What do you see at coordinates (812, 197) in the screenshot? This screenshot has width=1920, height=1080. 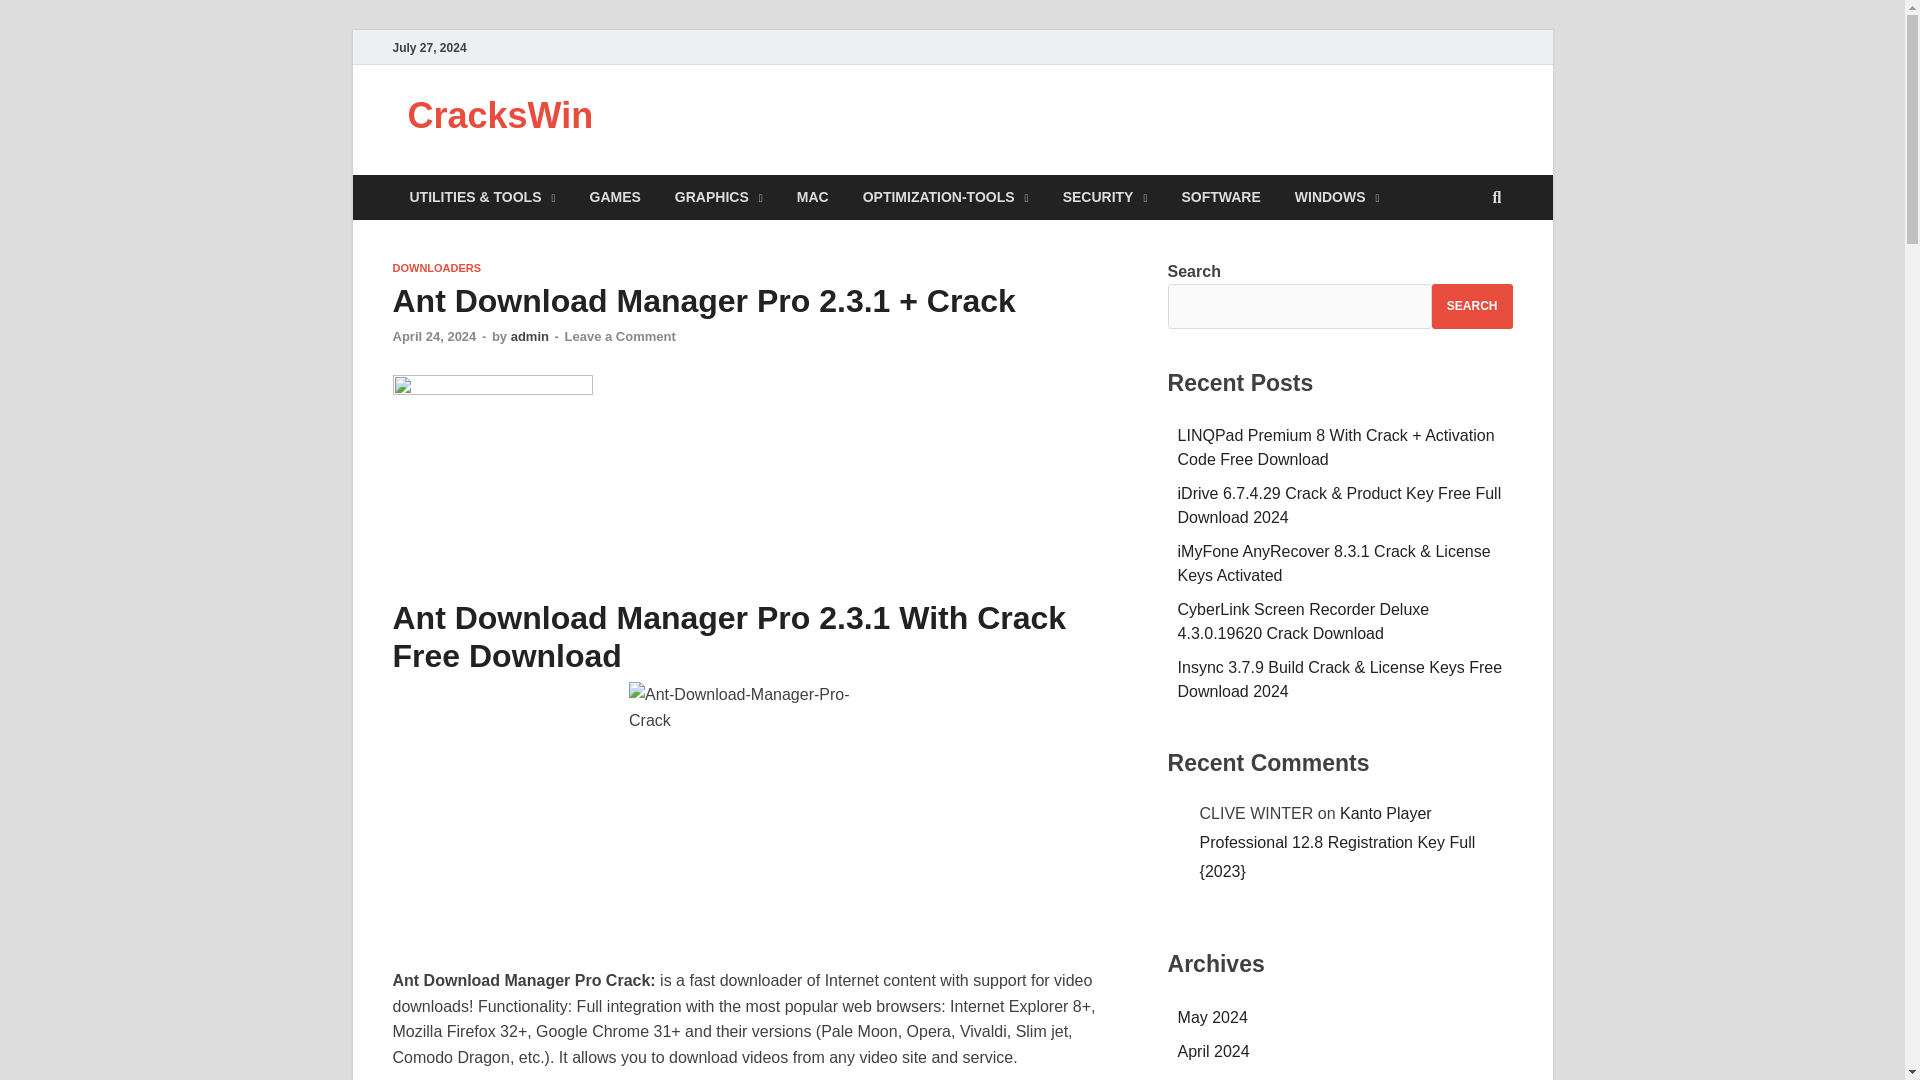 I see `MAC` at bounding box center [812, 197].